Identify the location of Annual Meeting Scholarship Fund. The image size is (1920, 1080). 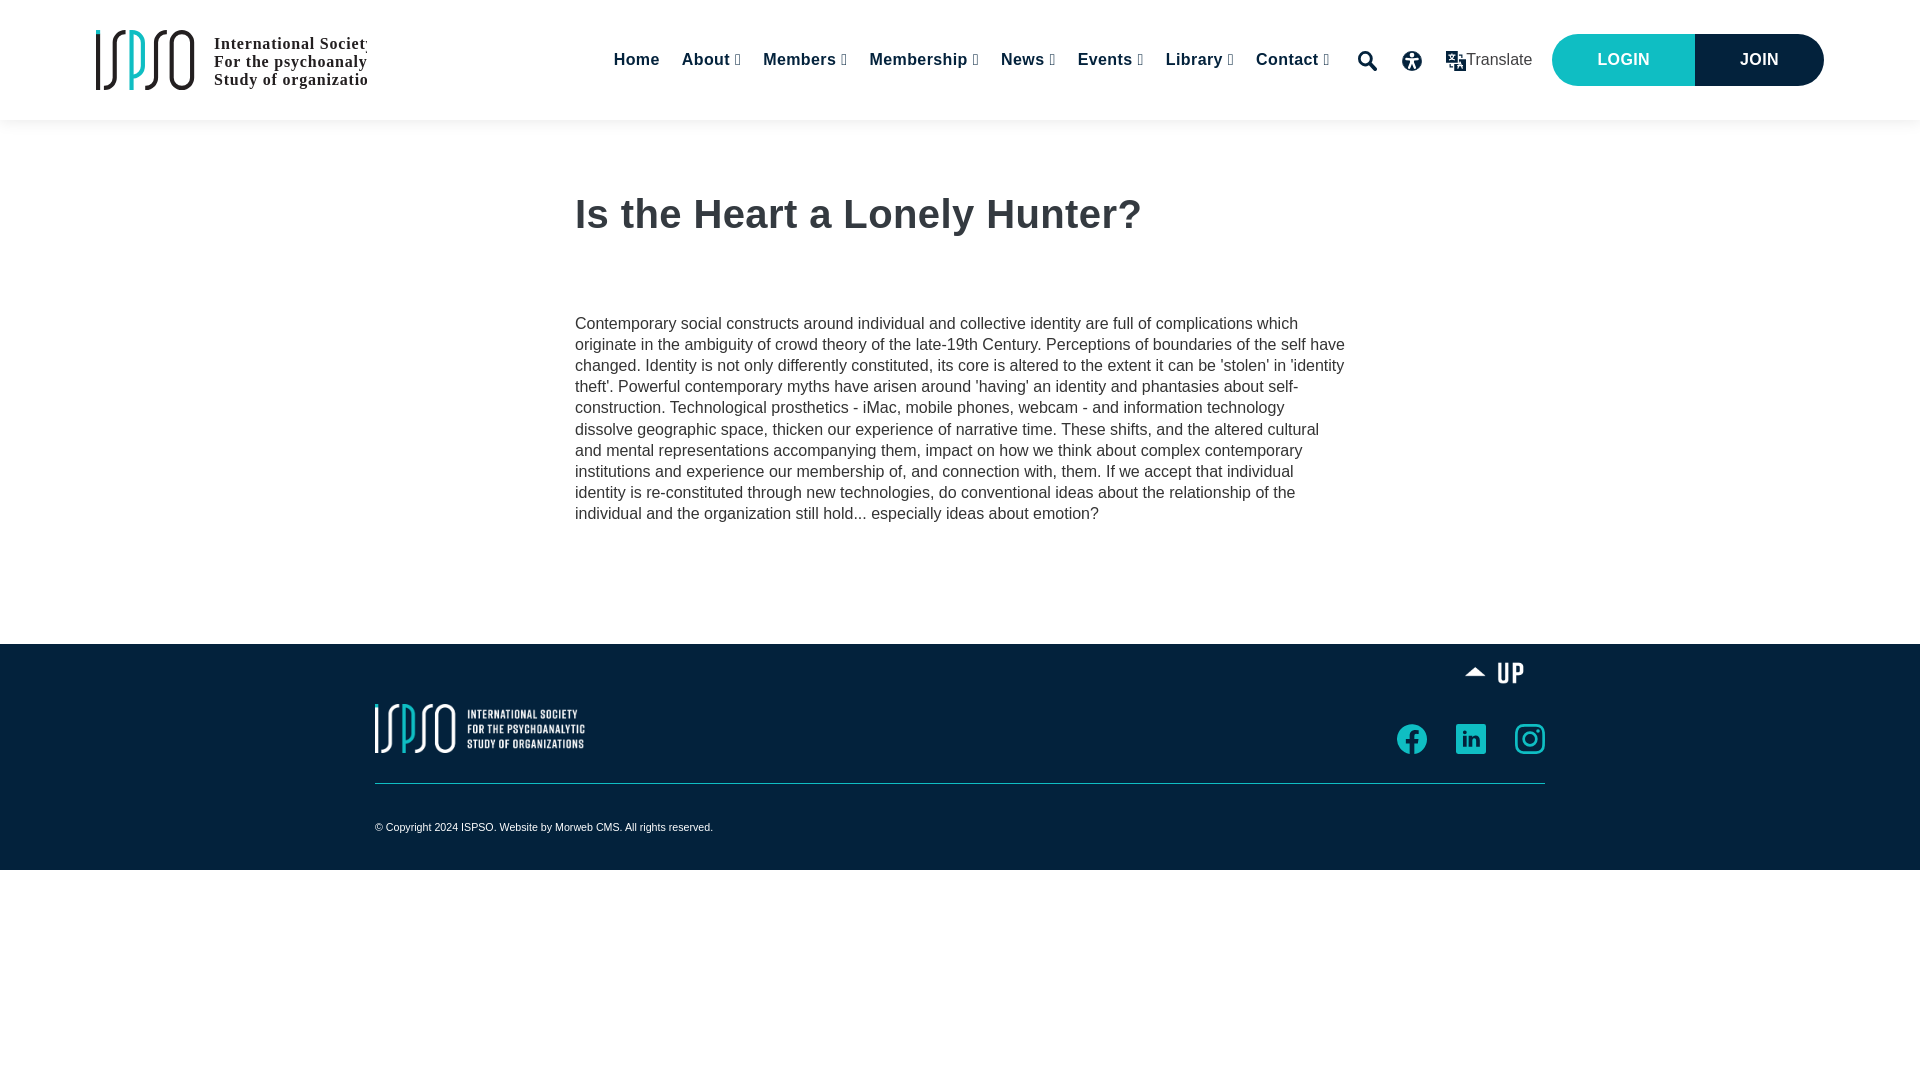
(1012, 119).